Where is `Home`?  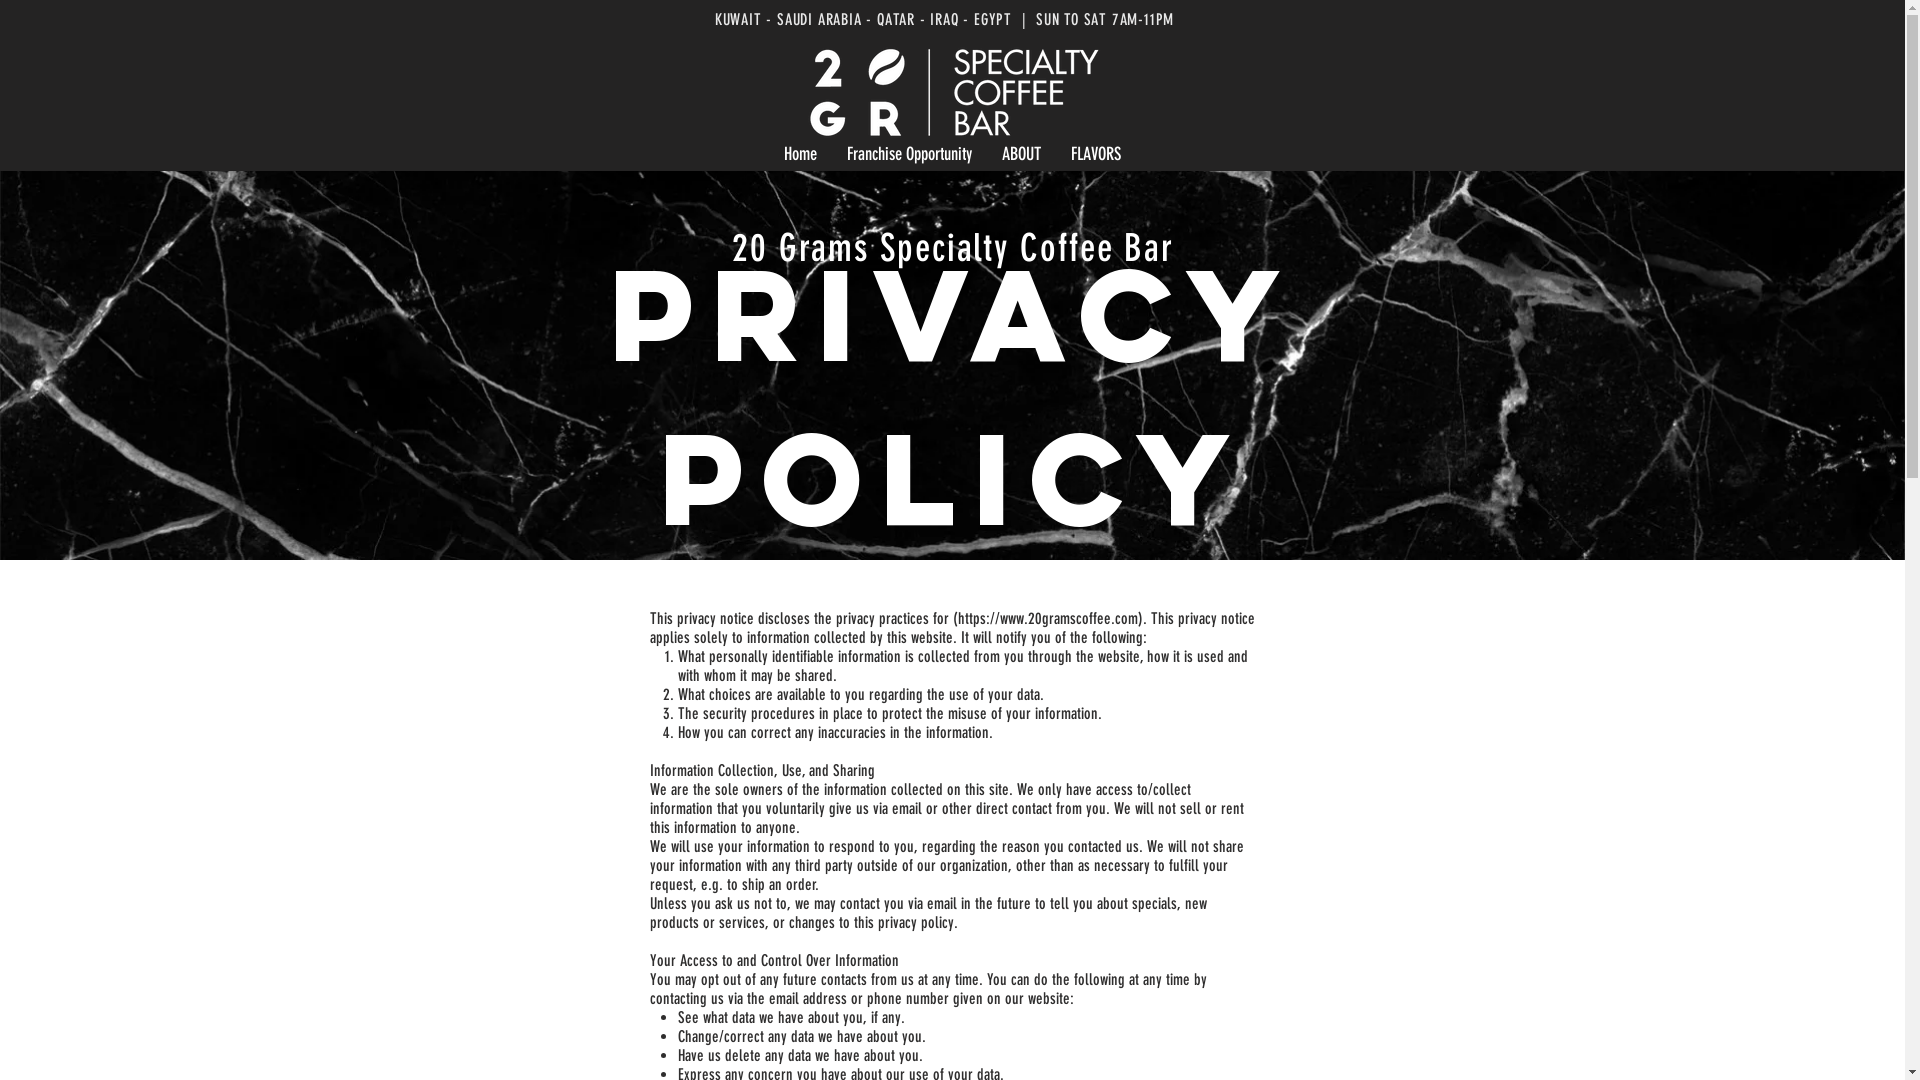
Home is located at coordinates (800, 154).